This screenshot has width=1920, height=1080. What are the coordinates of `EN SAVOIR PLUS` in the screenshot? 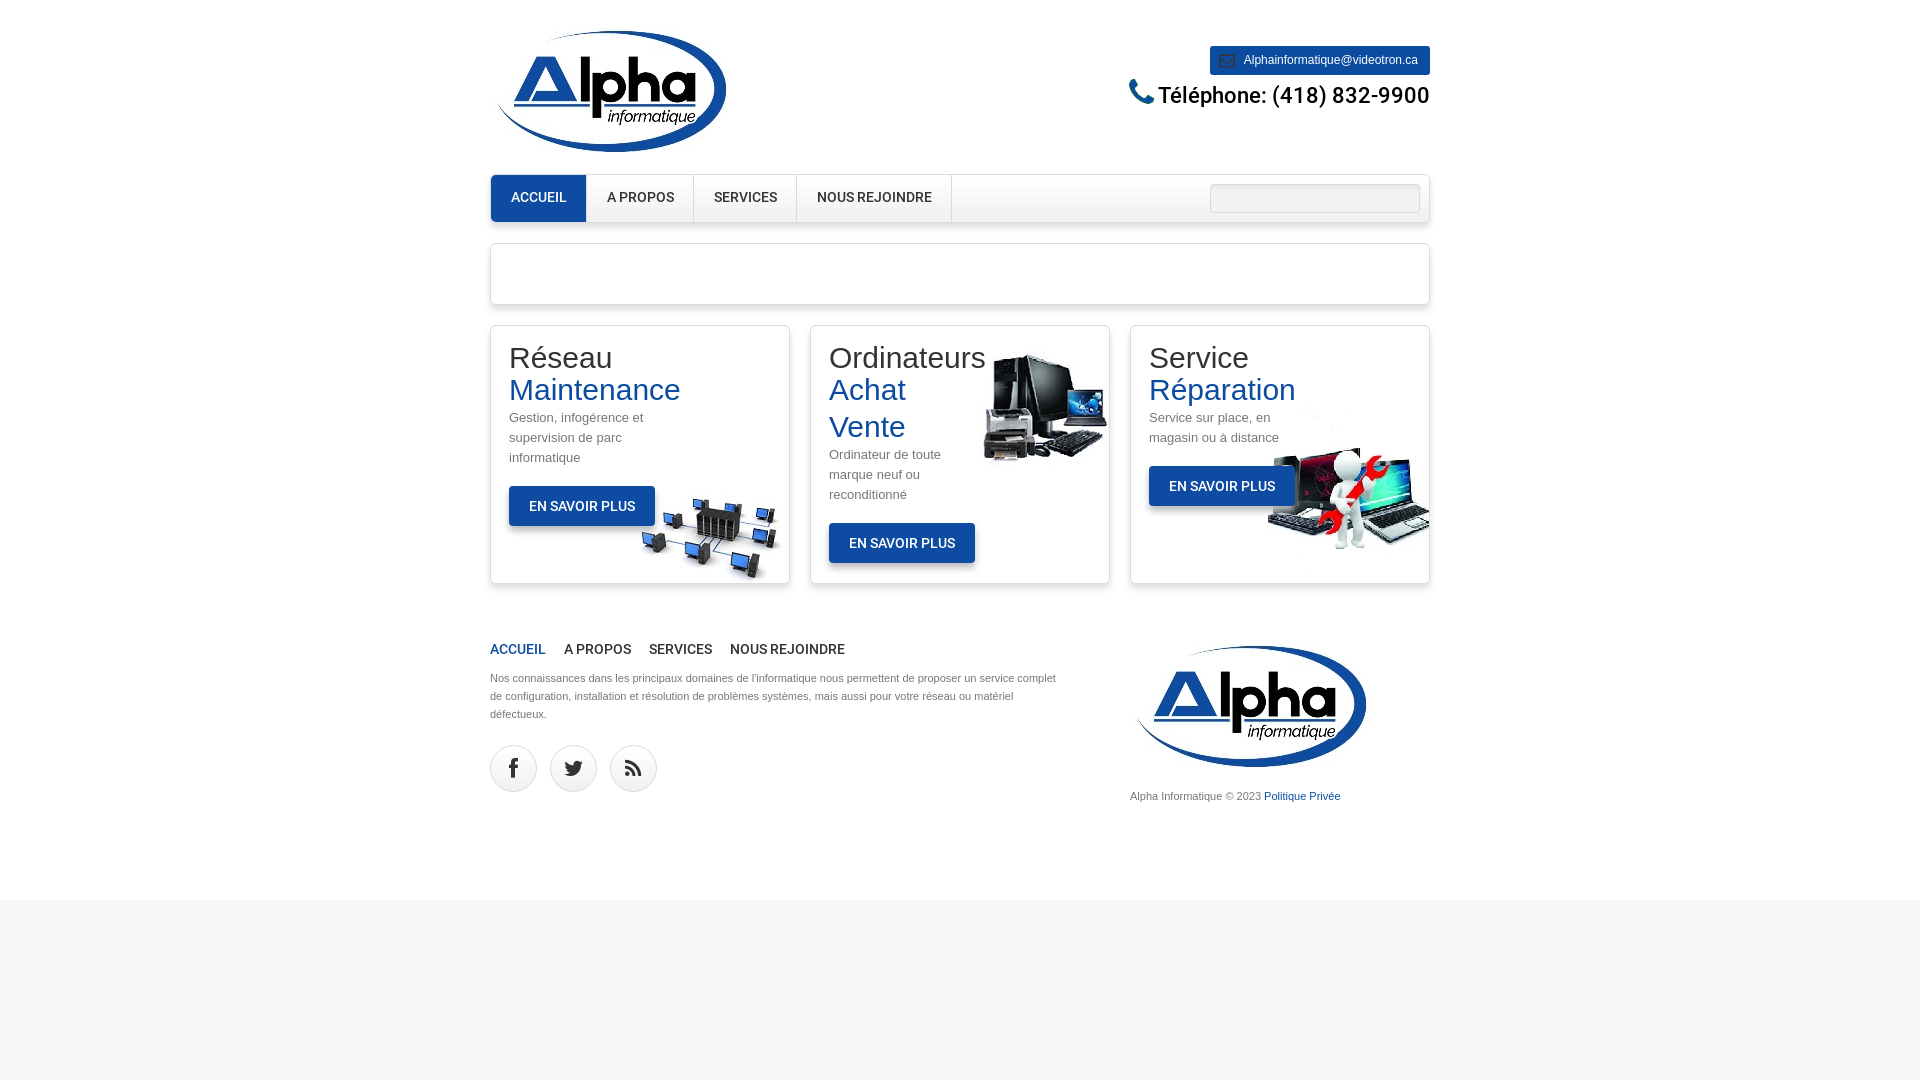 It's located at (902, 543).